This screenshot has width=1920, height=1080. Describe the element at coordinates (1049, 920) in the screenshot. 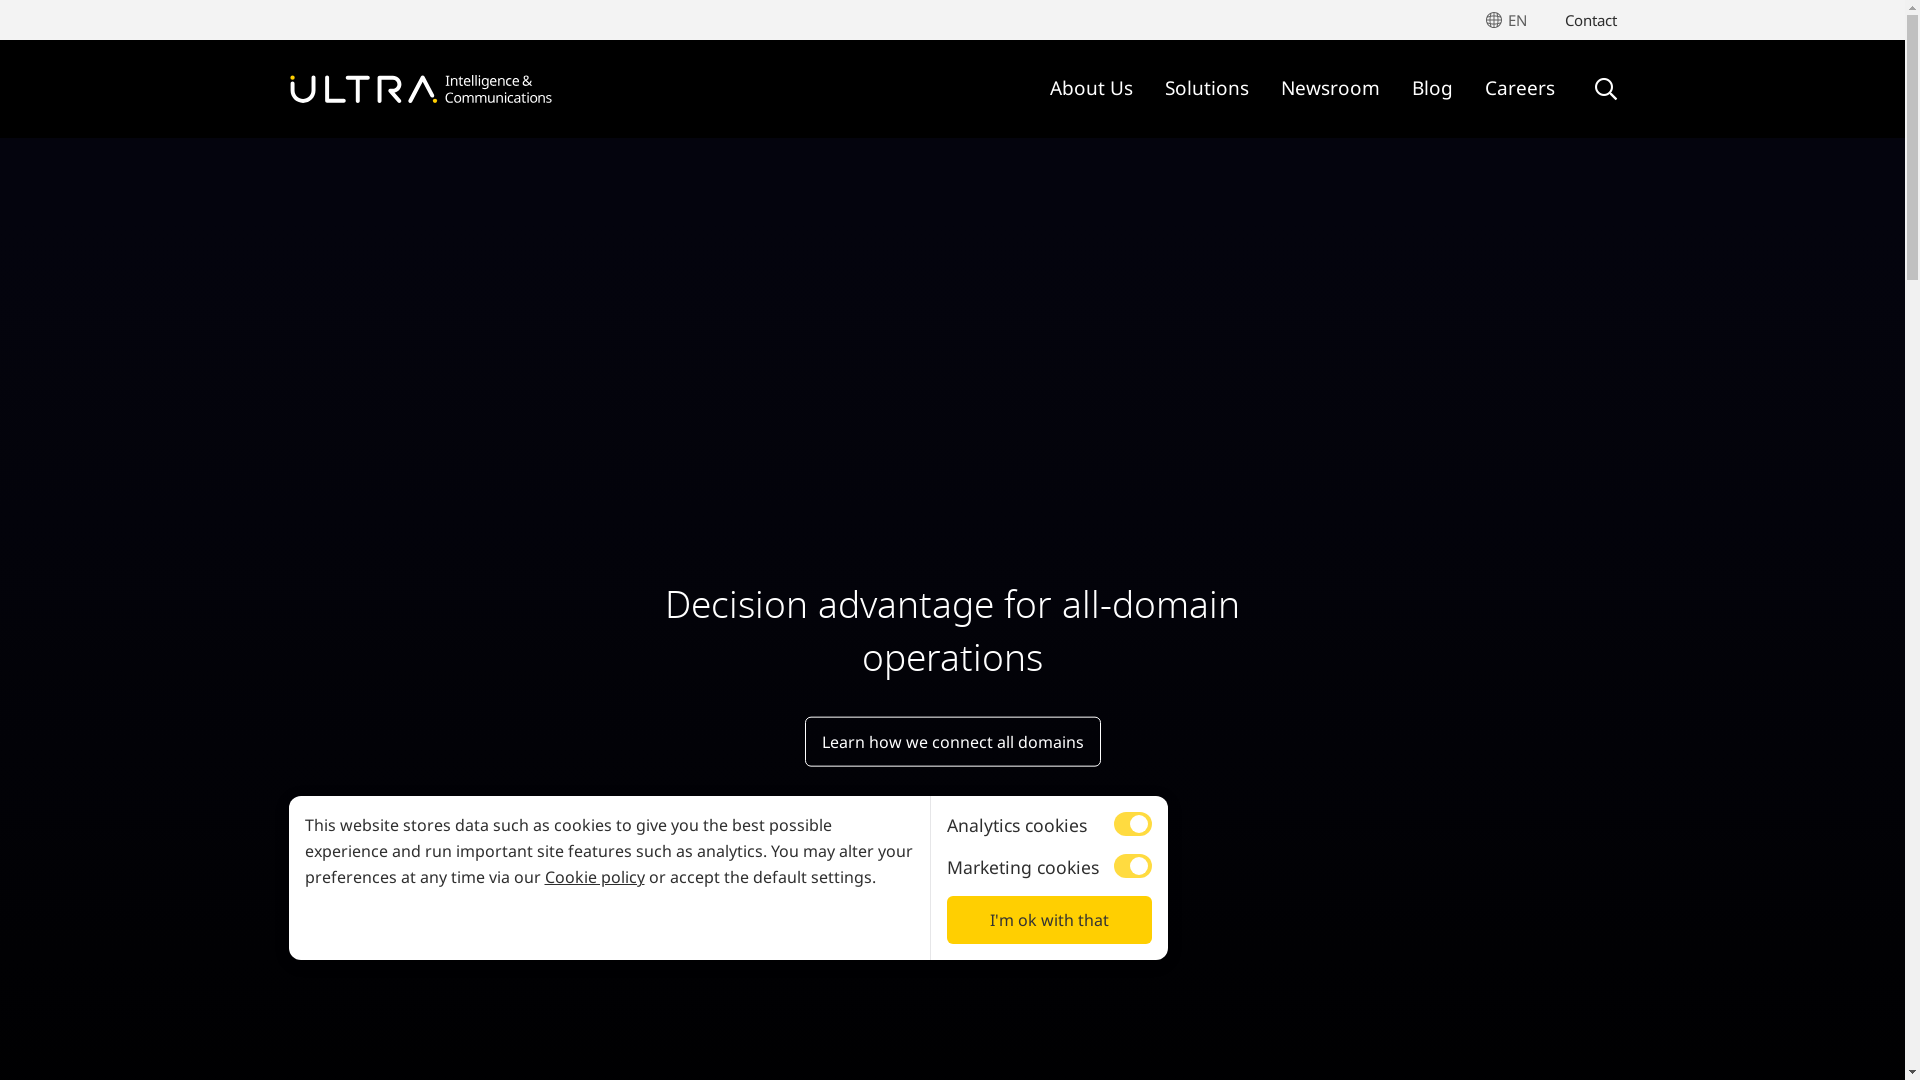

I see `I'm ok with that` at that location.